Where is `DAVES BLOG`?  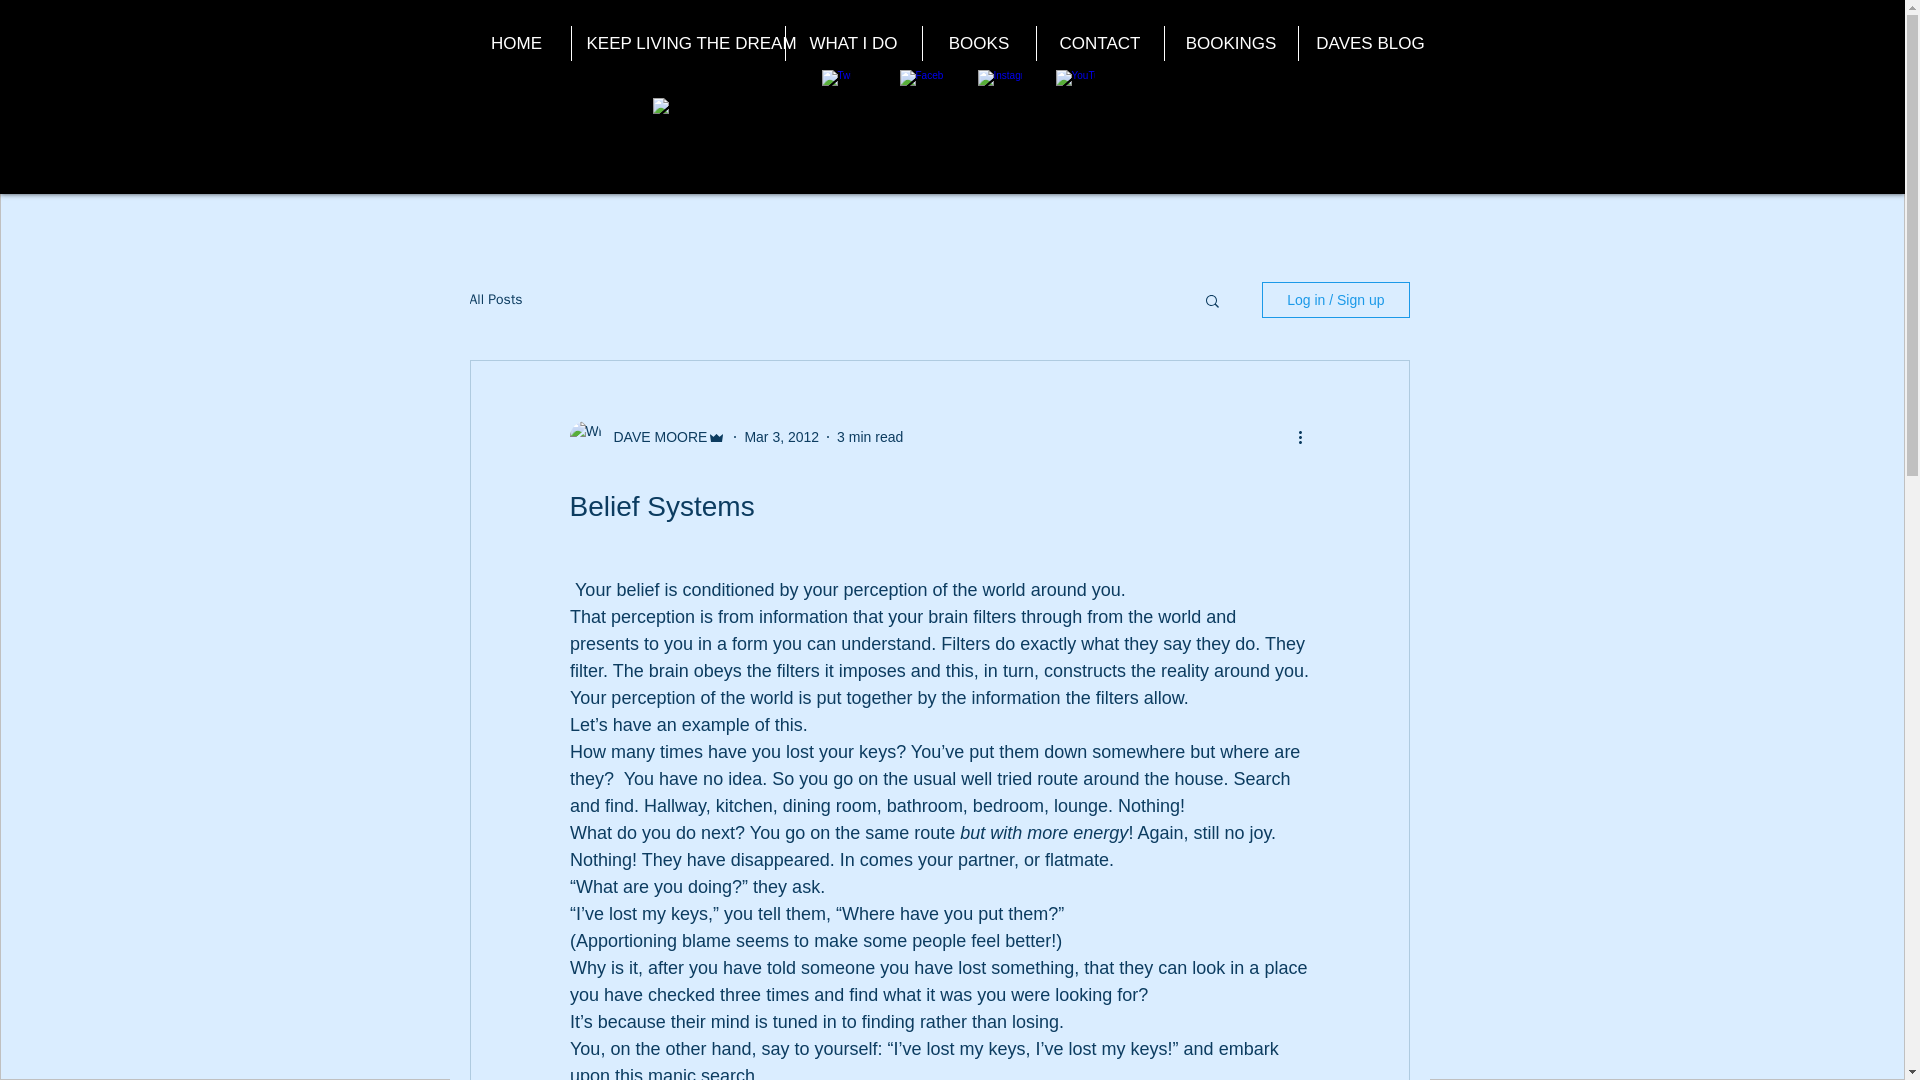 DAVES BLOG is located at coordinates (1370, 42).